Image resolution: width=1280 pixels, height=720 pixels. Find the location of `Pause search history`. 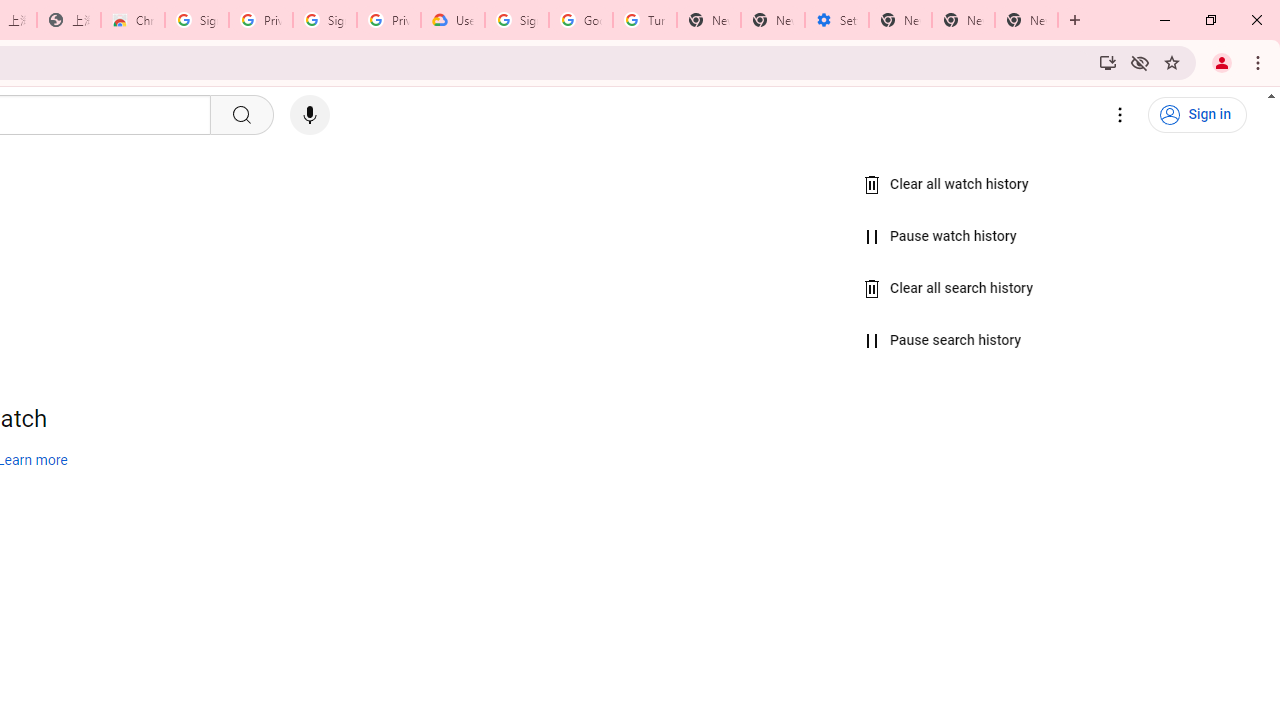

Pause search history is located at coordinates (942, 341).